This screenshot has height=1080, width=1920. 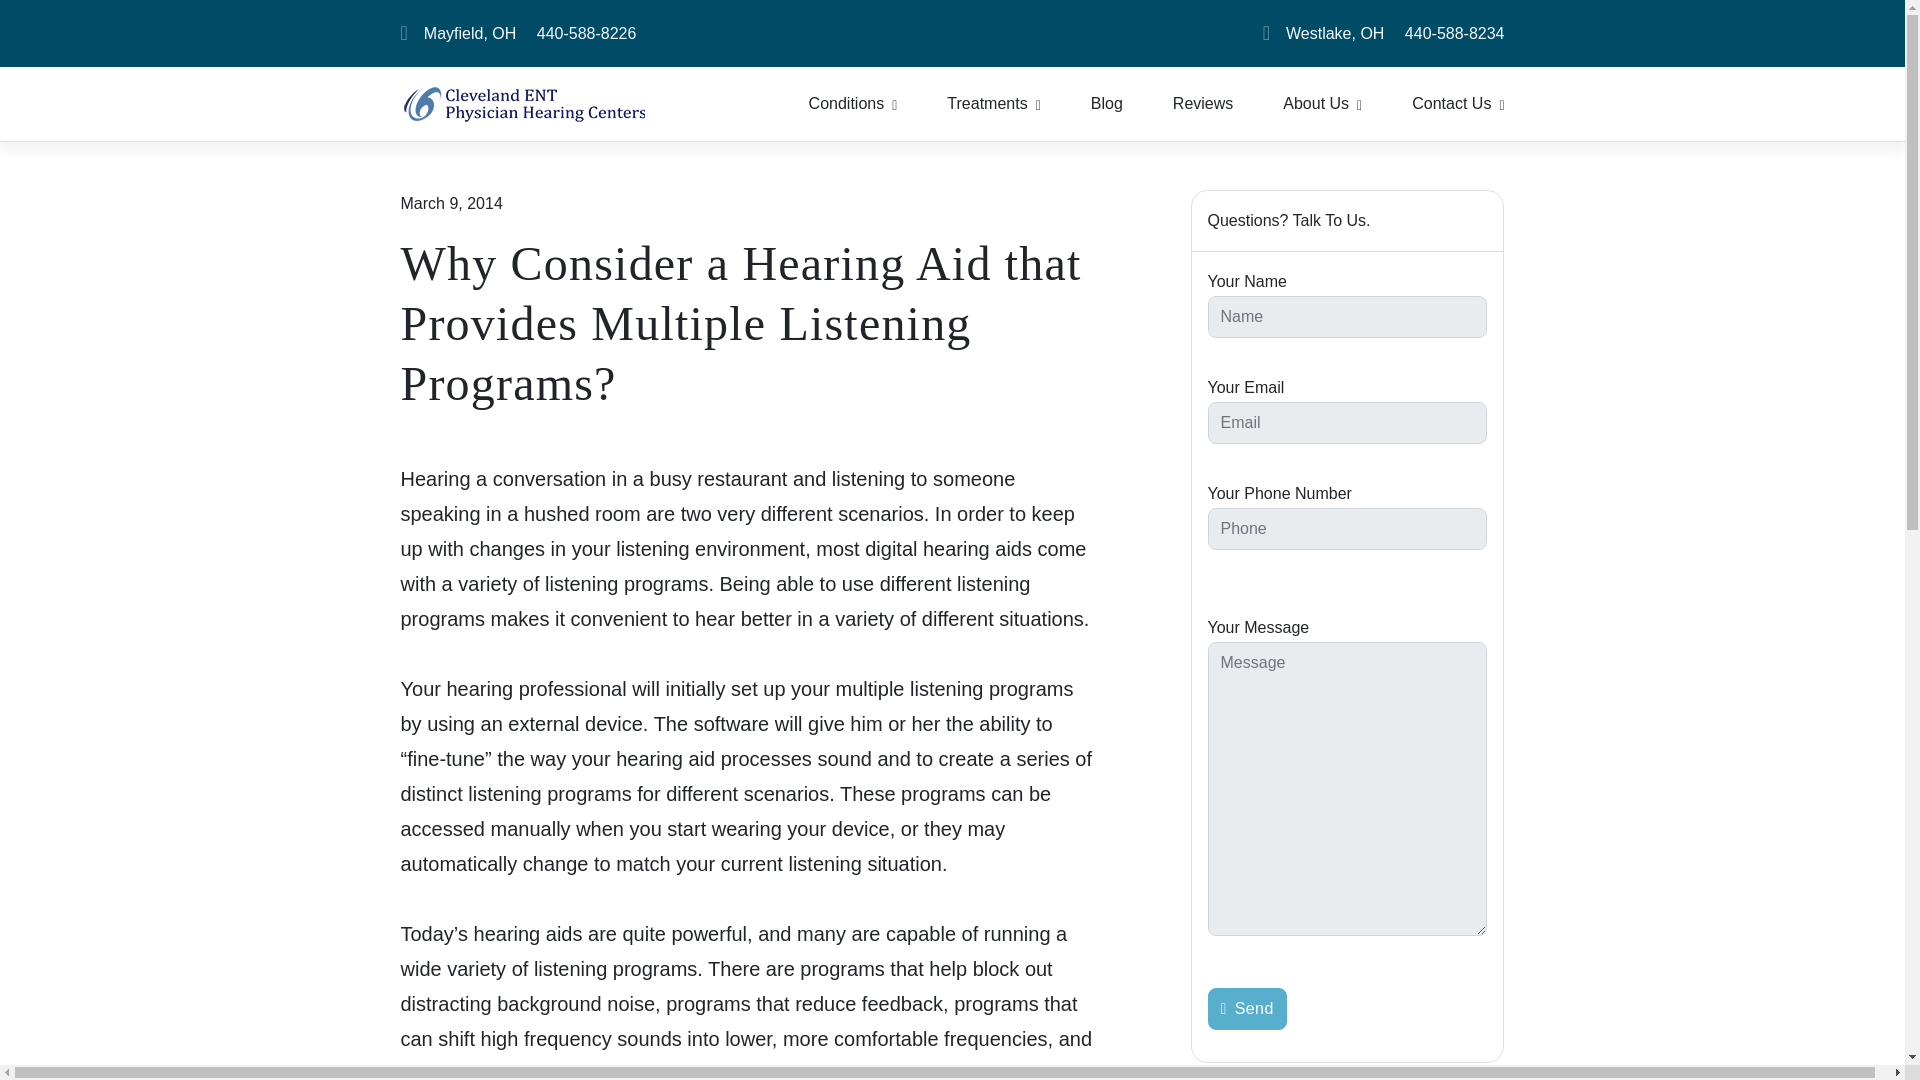 I want to click on Treatments, so click(x=993, y=104).